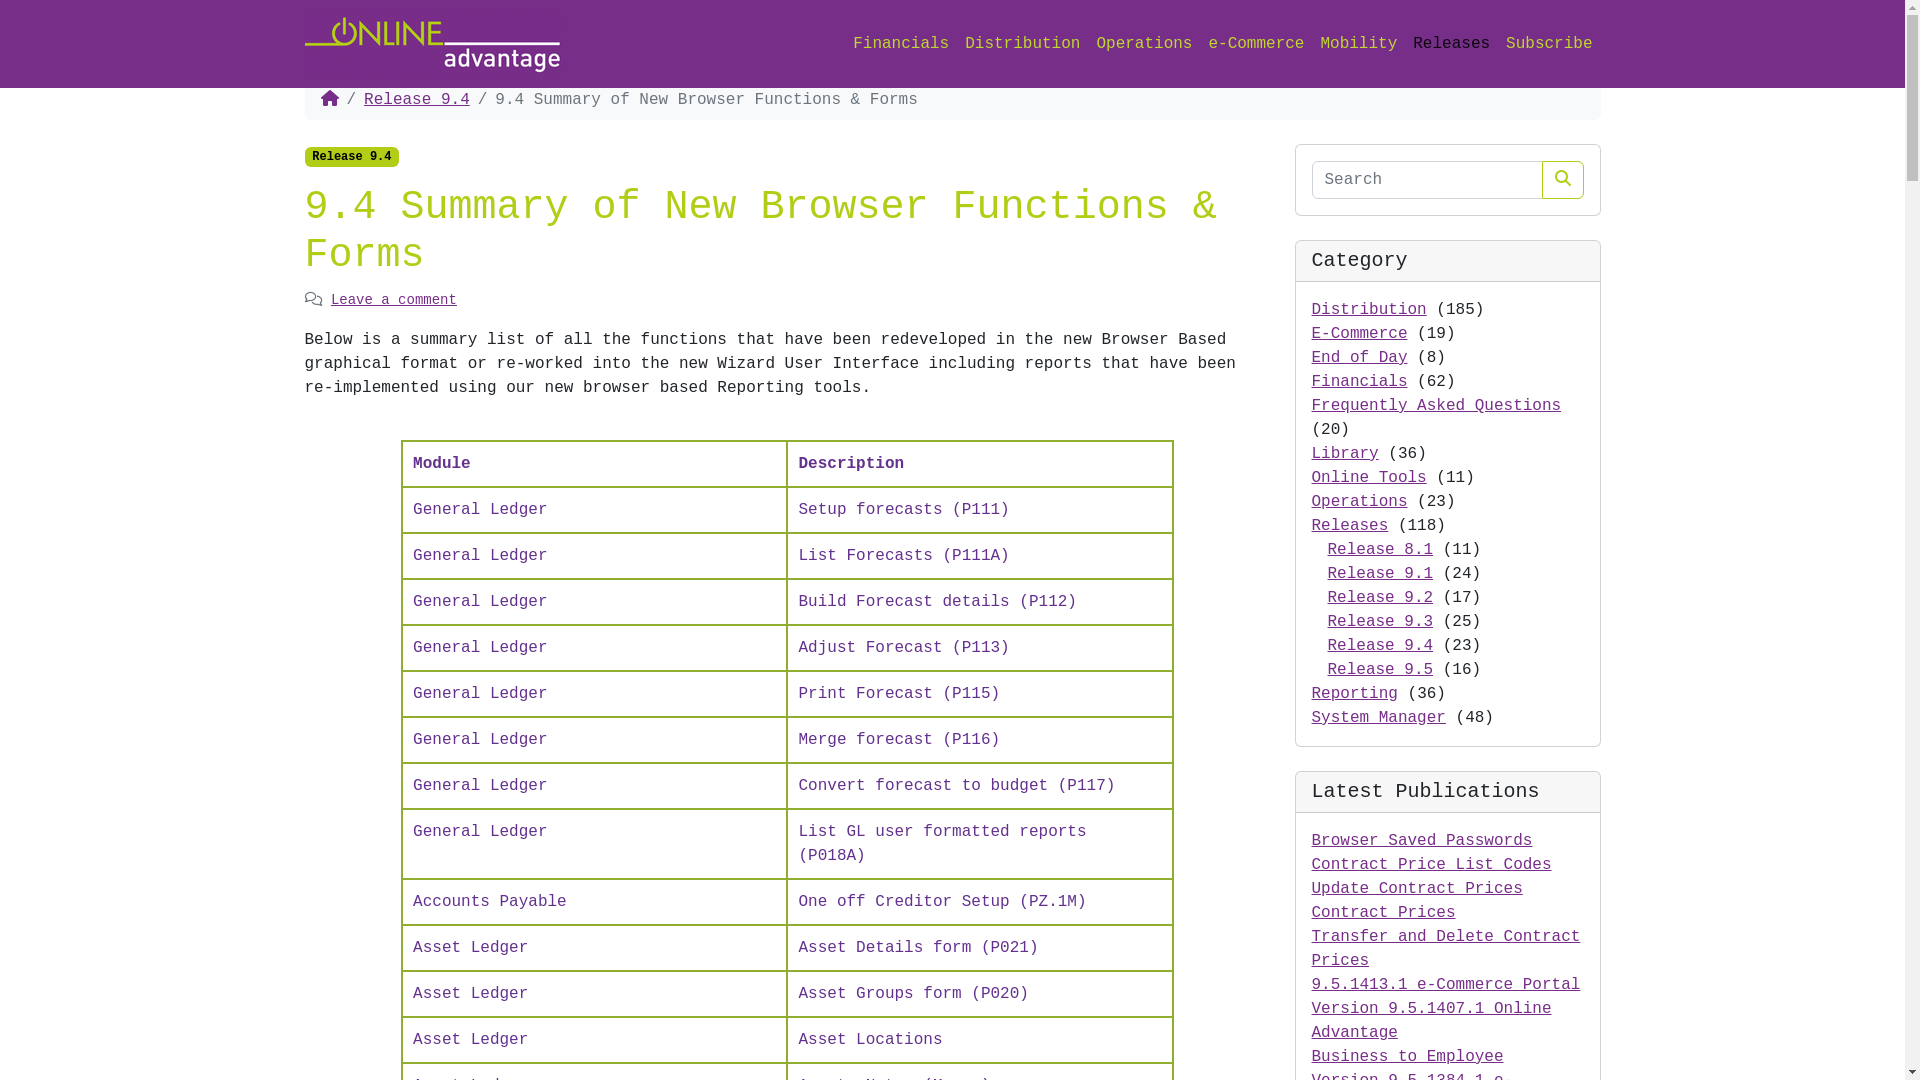  Describe the element at coordinates (1350, 526) in the screenshot. I see `Releases` at that location.